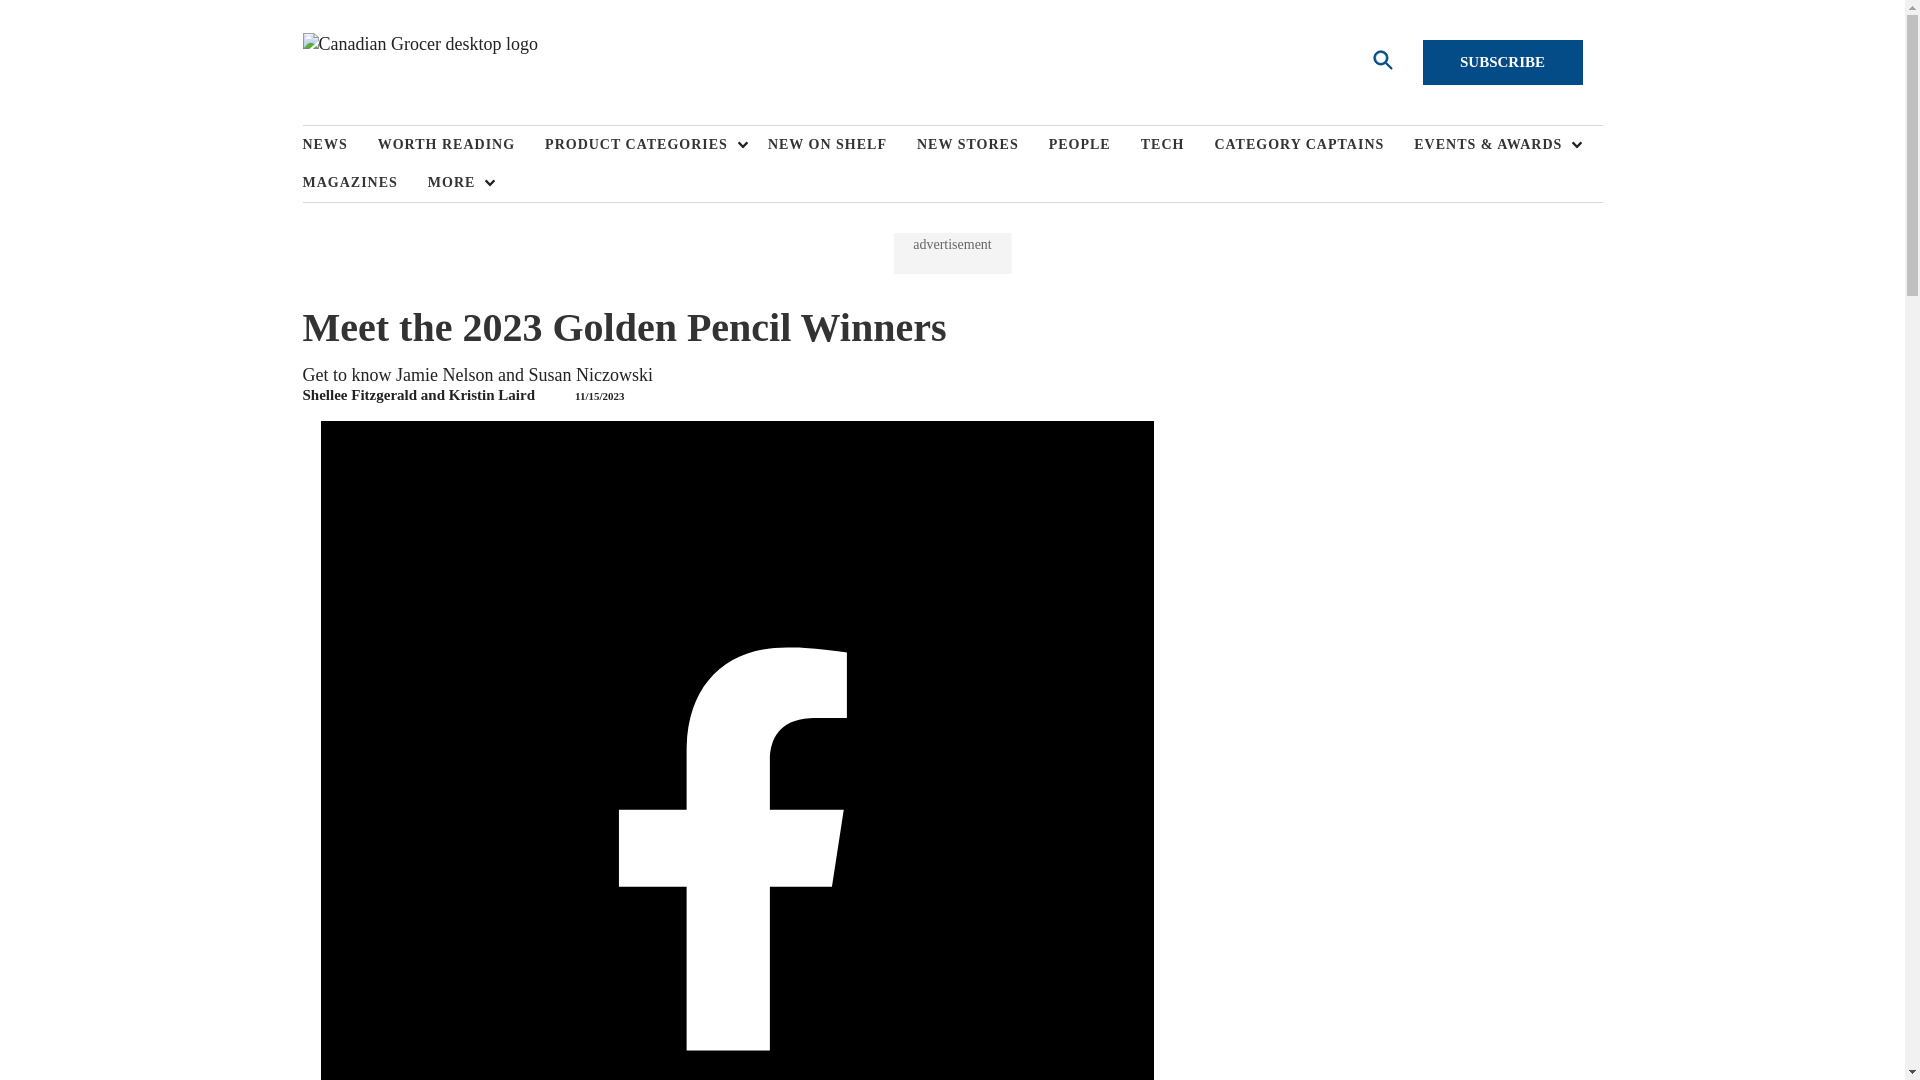 This screenshot has height=1080, width=1920. I want to click on NEW ON SHELF, so click(842, 145).